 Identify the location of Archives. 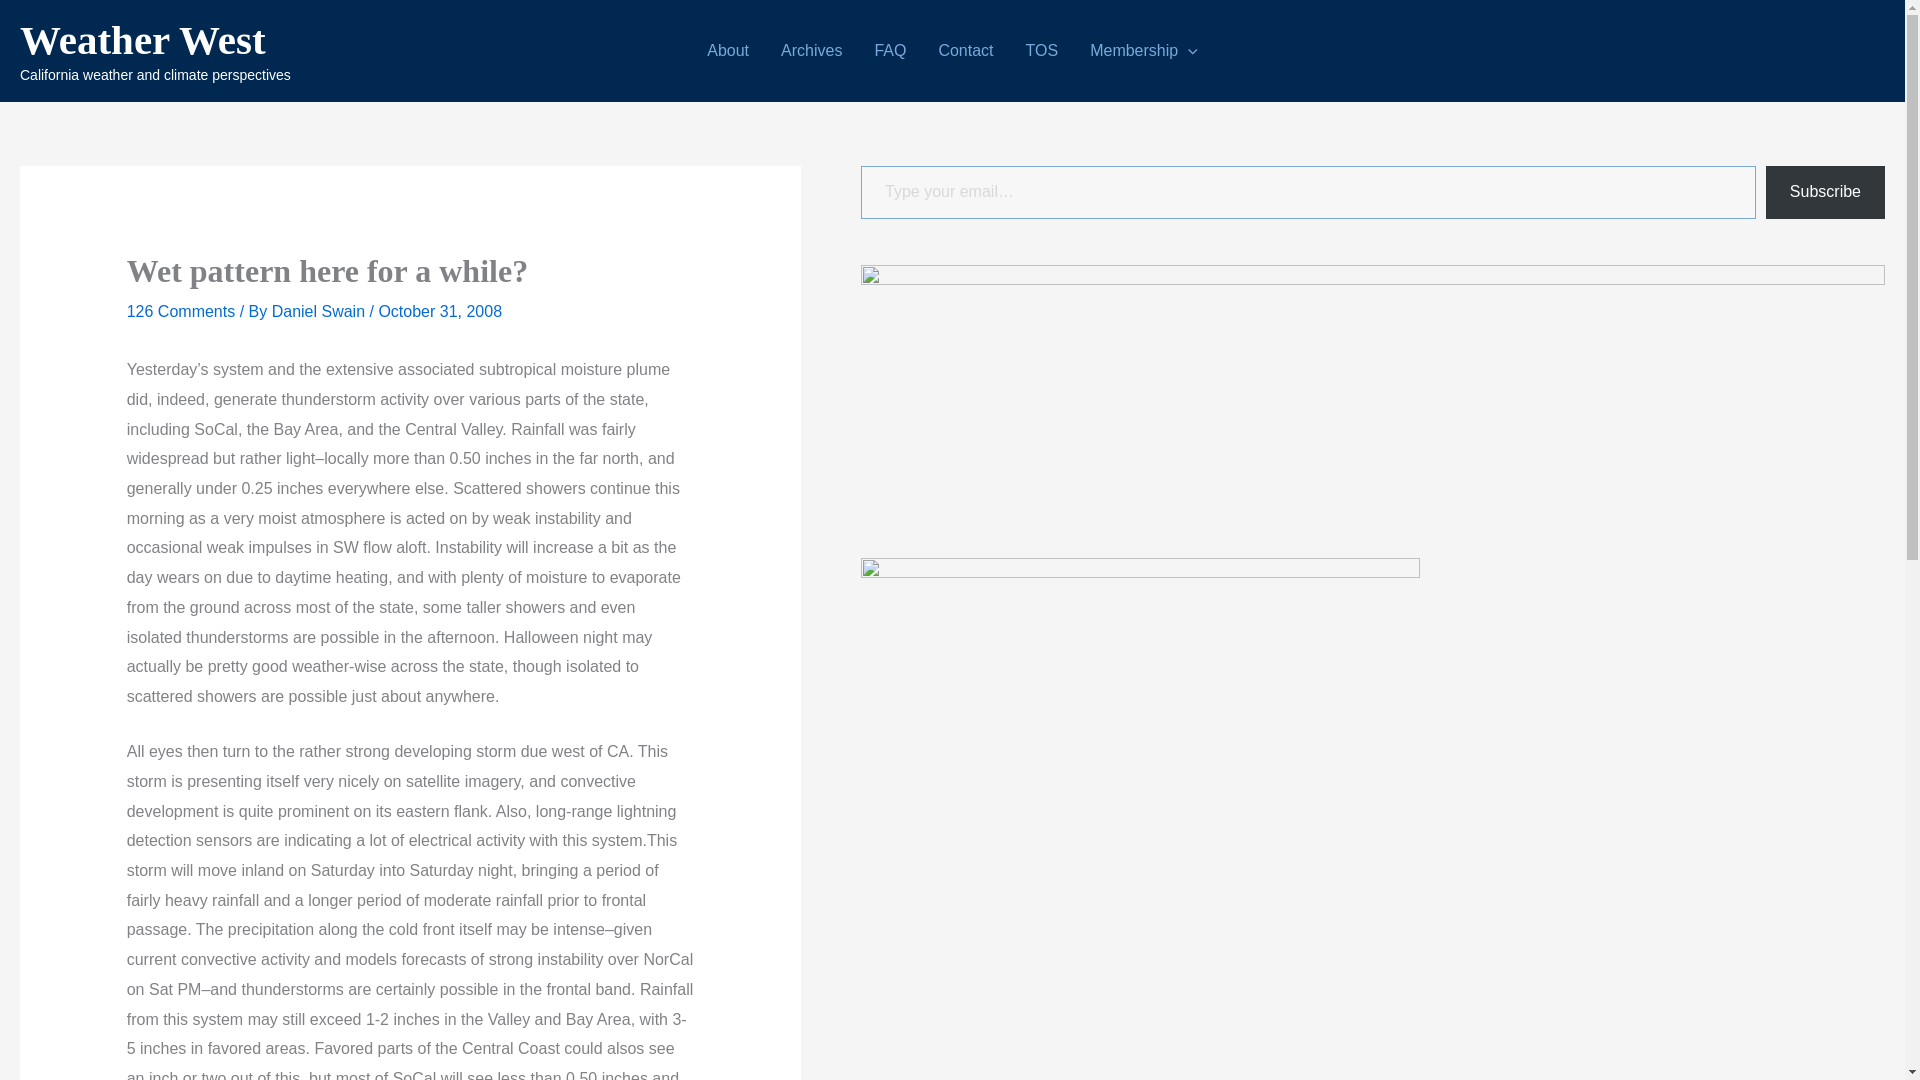
(811, 50).